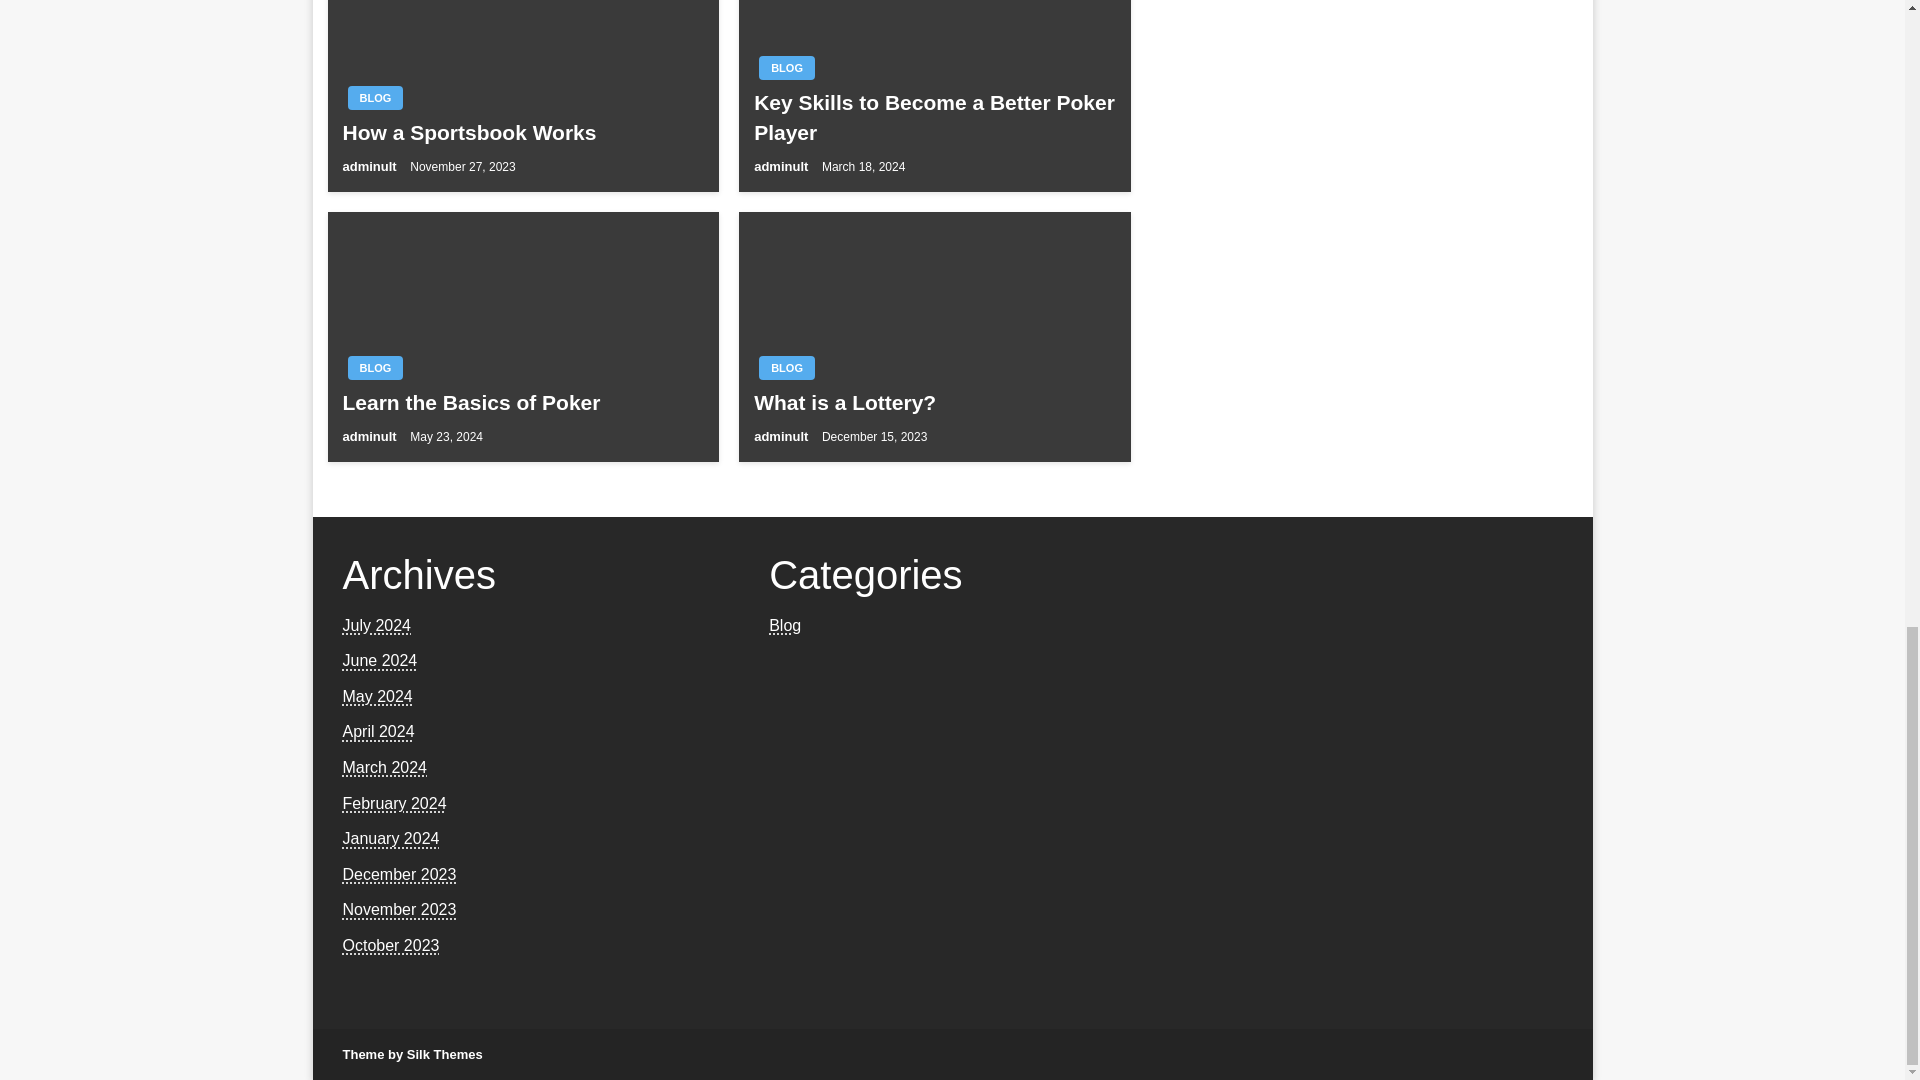 The height and width of the screenshot is (1080, 1920). I want to click on BLOG, so click(786, 32).